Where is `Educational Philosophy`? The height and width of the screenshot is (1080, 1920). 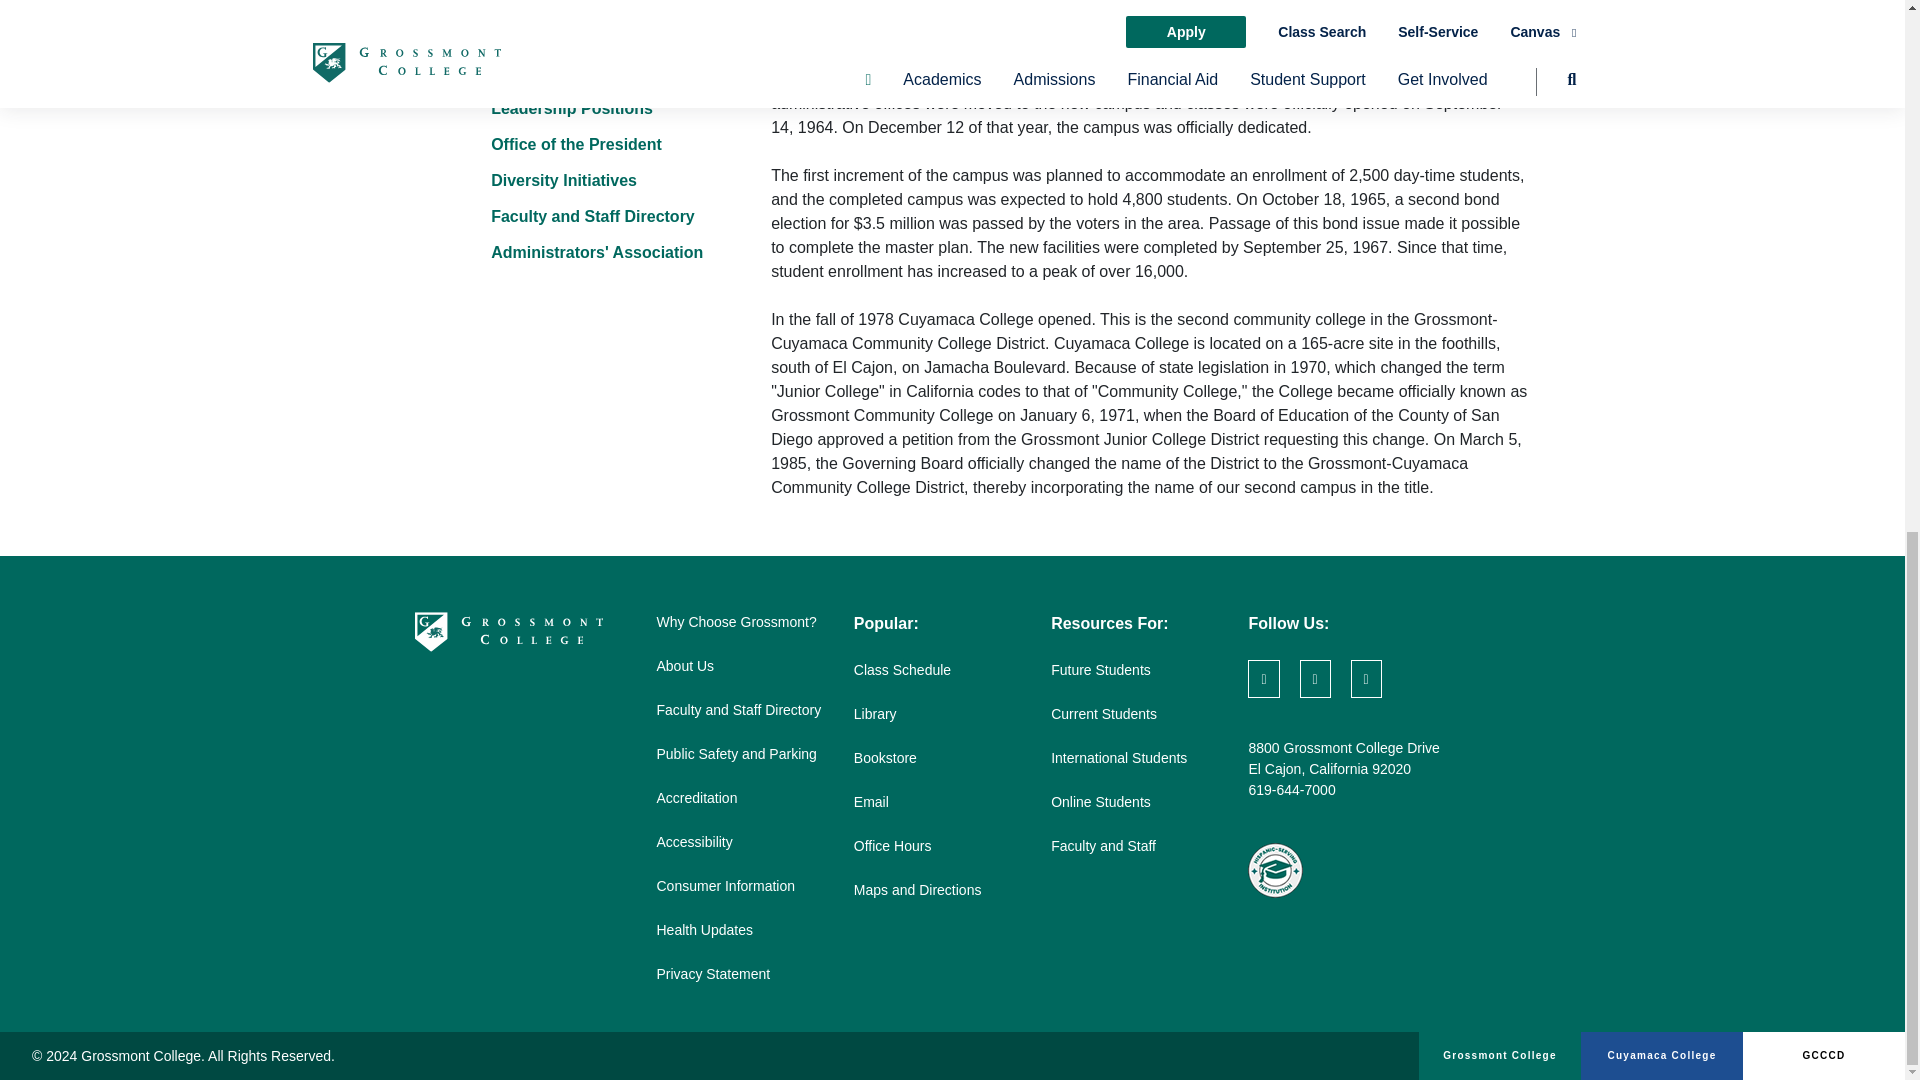
Educational Philosophy is located at coordinates (582, 72).